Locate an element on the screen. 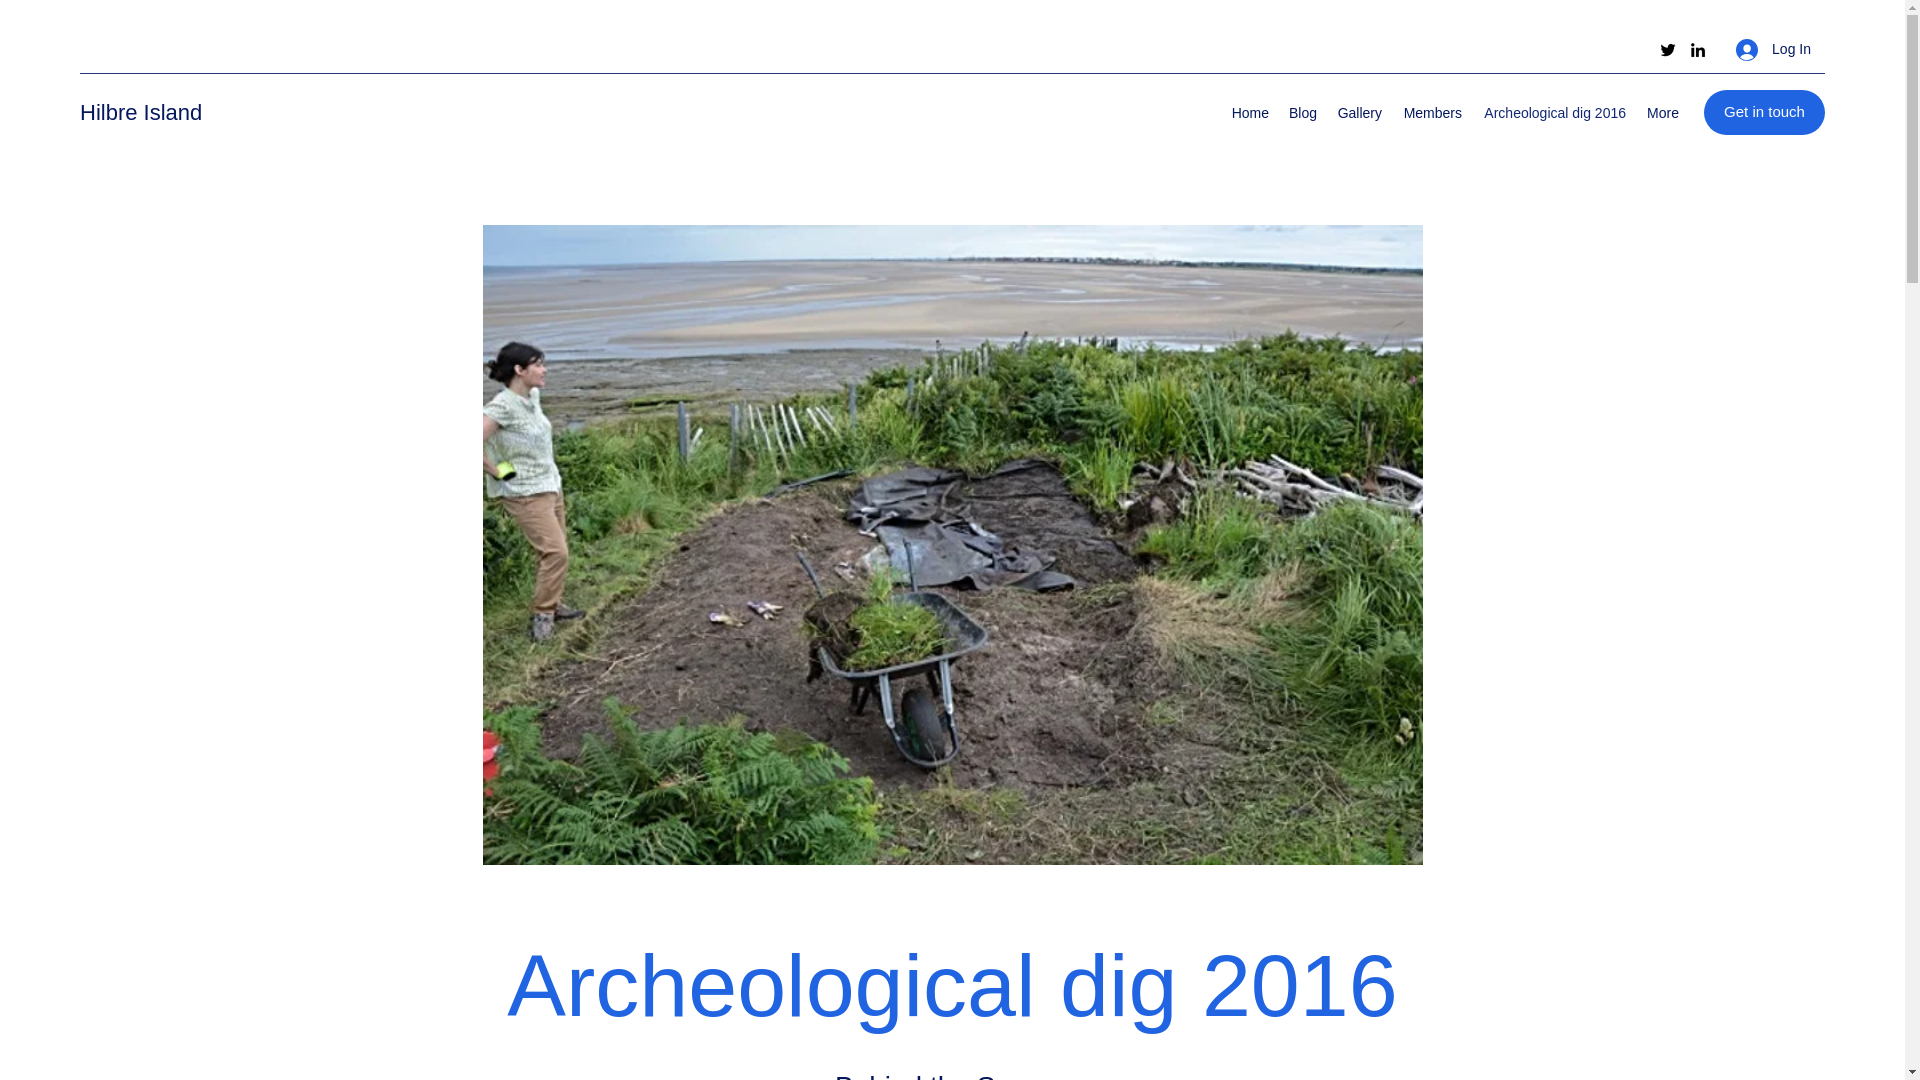  Get in touch is located at coordinates (1764, 112).